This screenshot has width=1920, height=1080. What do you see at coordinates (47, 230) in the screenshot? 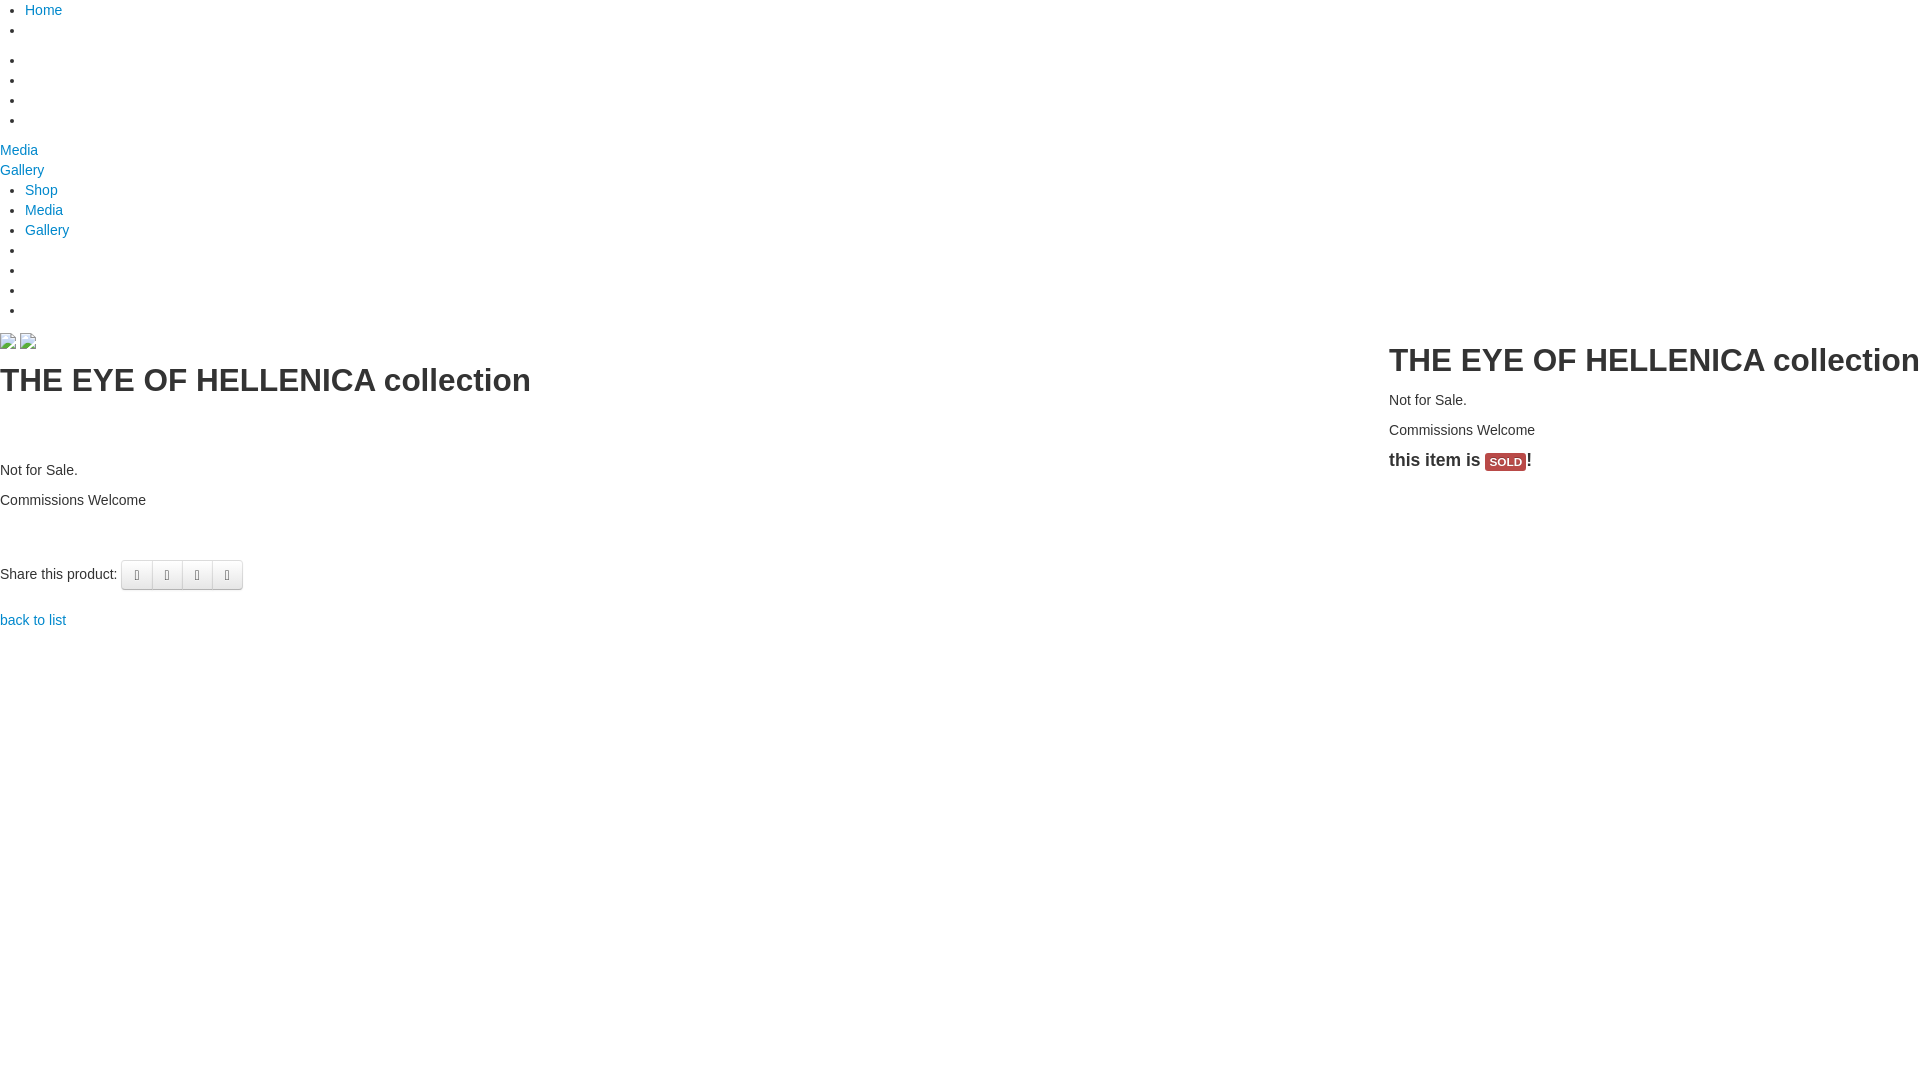
I see `Gallery` at bounding box center [47, 230].